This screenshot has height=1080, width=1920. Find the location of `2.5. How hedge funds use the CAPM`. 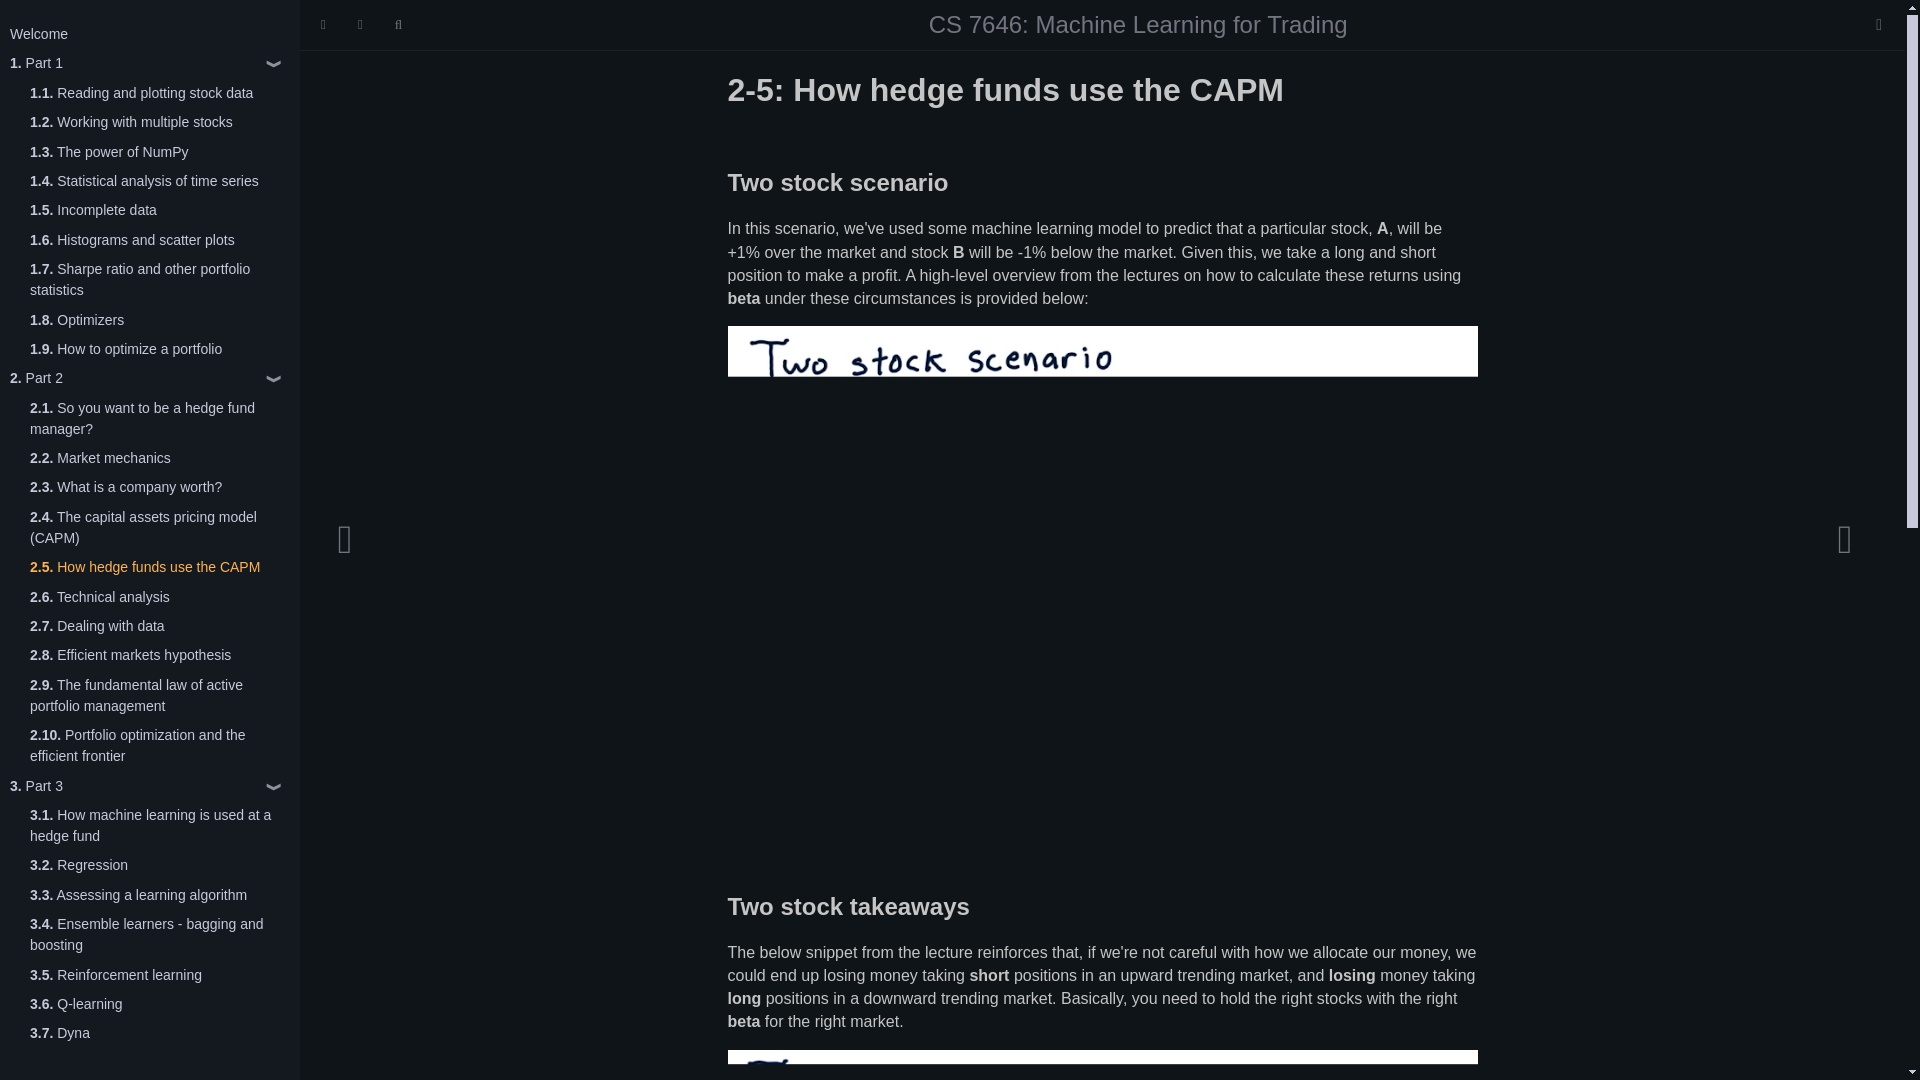

2.5. How hedge funds use the CAPM is located at coordinates (144, 567).